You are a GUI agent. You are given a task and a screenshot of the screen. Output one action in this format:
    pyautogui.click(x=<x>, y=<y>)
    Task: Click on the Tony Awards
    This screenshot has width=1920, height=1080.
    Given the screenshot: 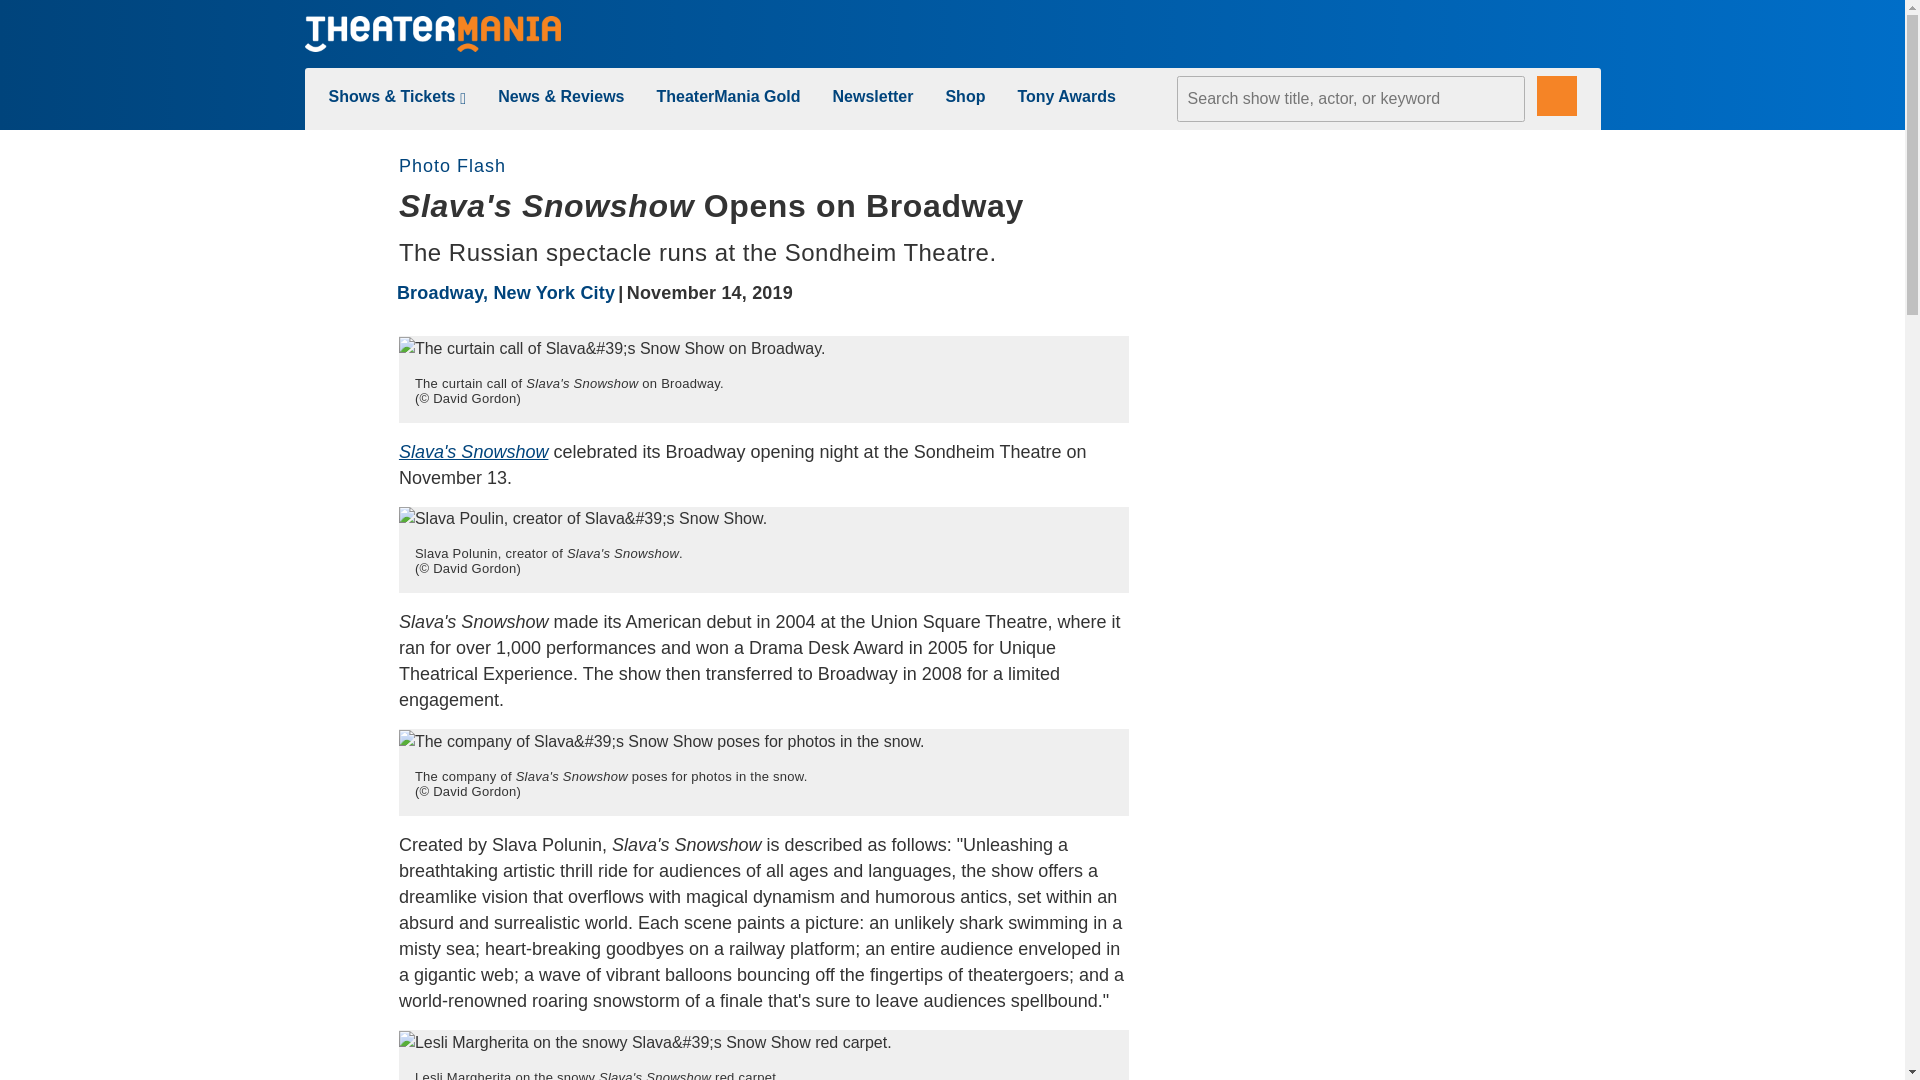 What is the action you would take?
    pyautogui.click(x=1066, y=96)
    